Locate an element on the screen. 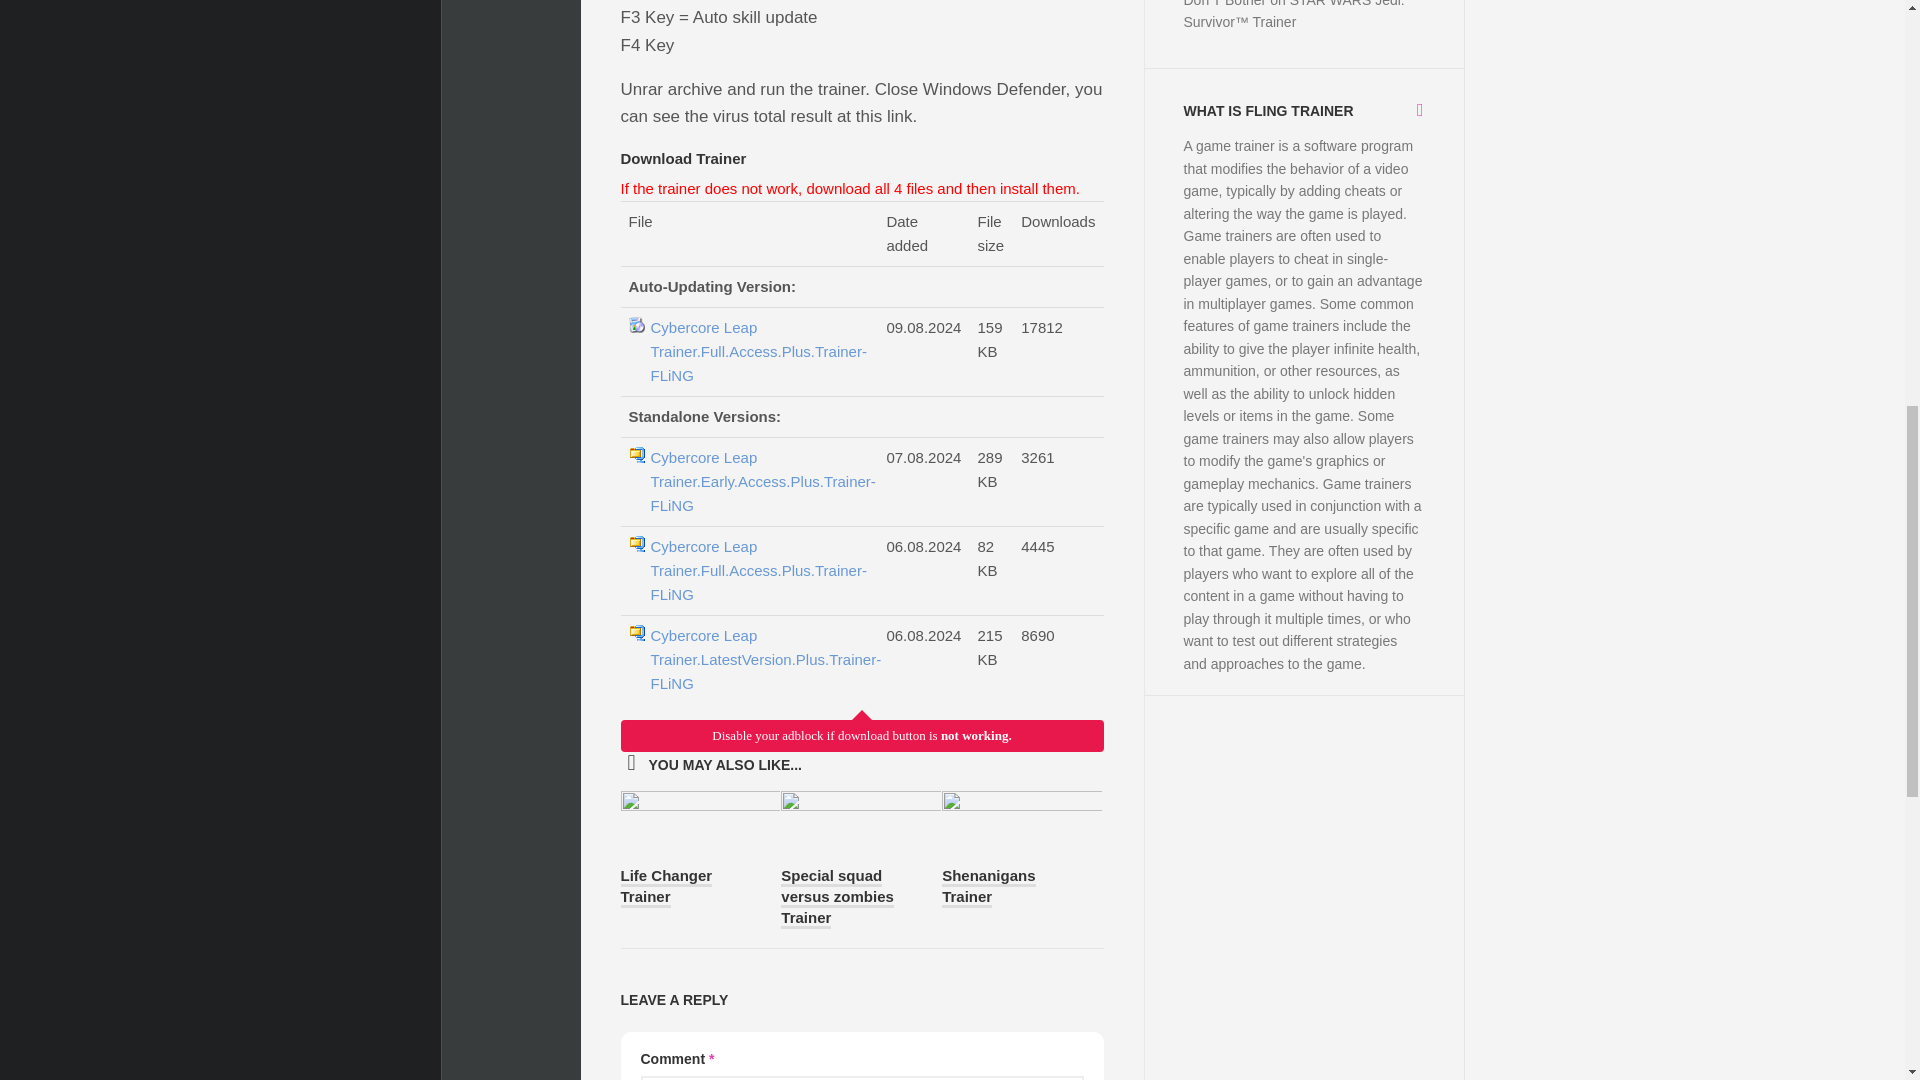  Shenanigans Trainer is located at coordinates (988, 888).